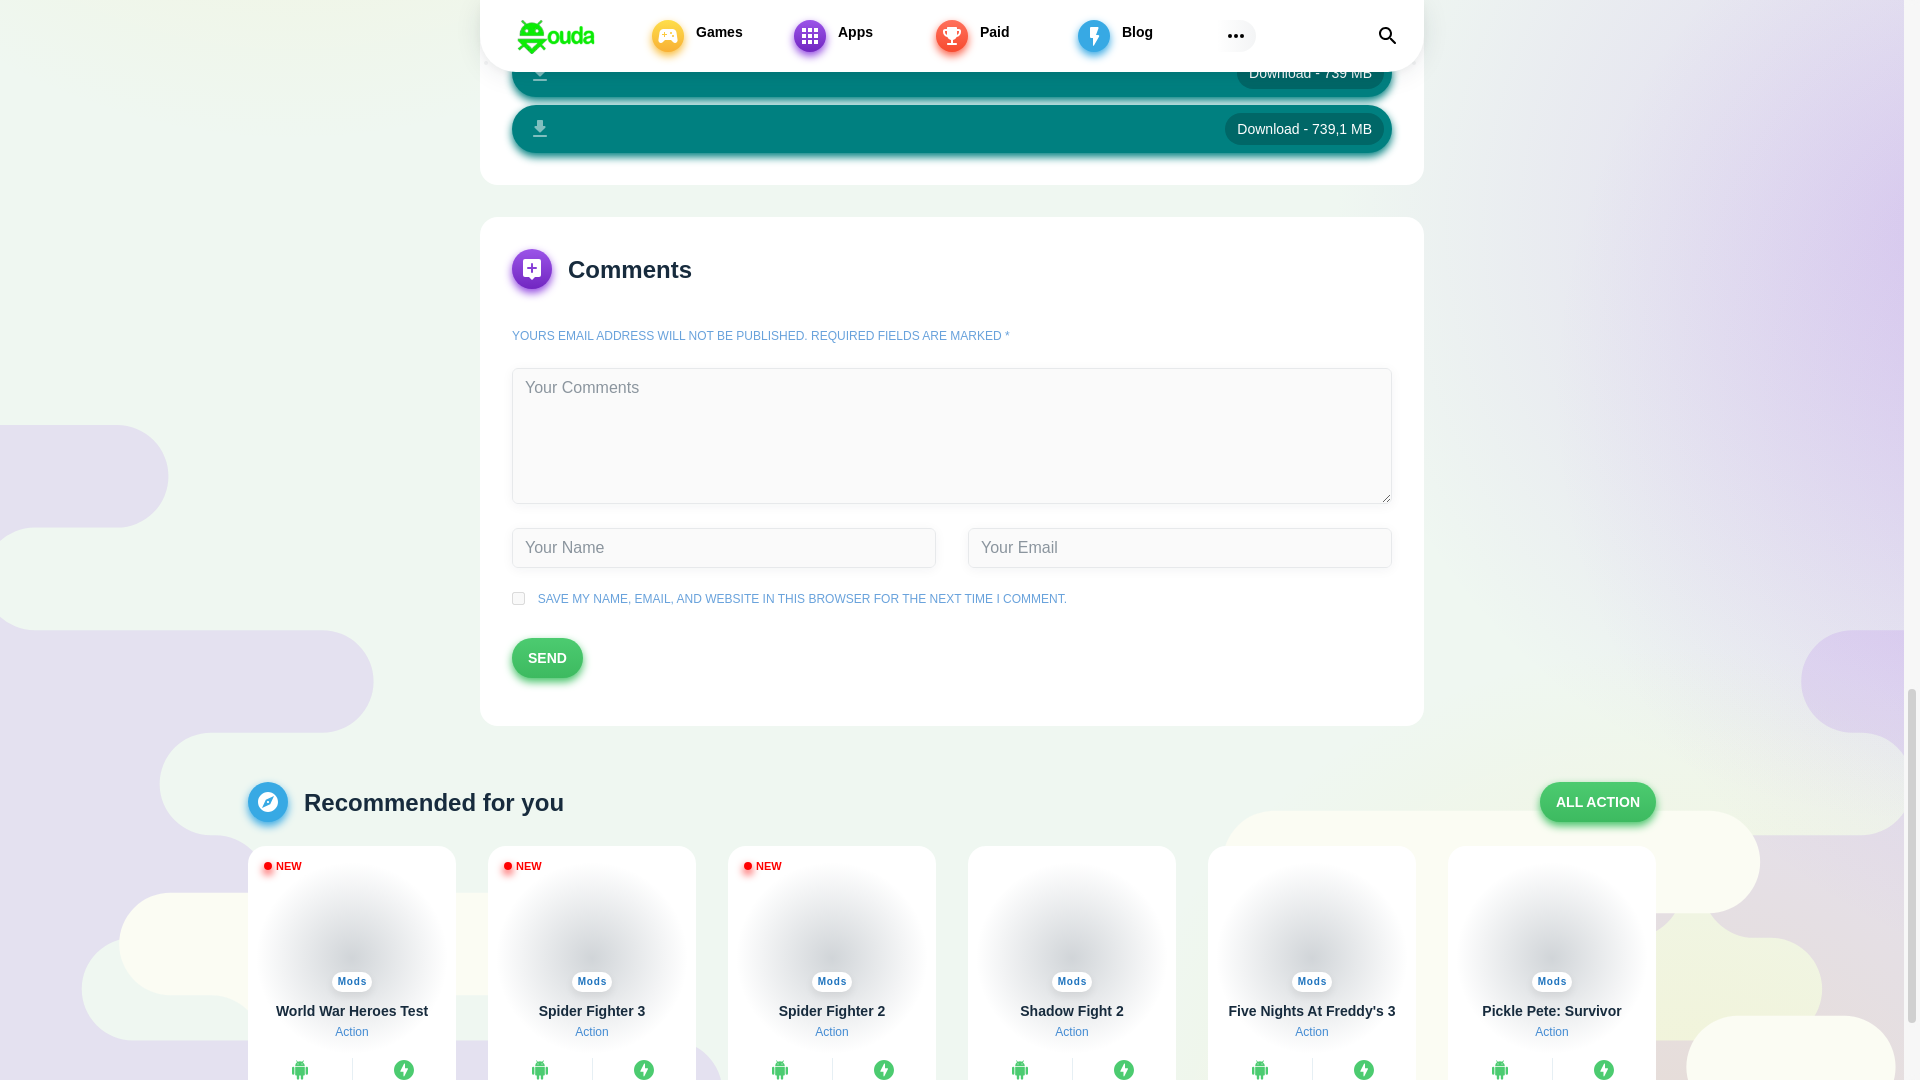 This screenshot has width=1920, height=1080. I want to click on spider-fighter-2.png, so click(831, 926).